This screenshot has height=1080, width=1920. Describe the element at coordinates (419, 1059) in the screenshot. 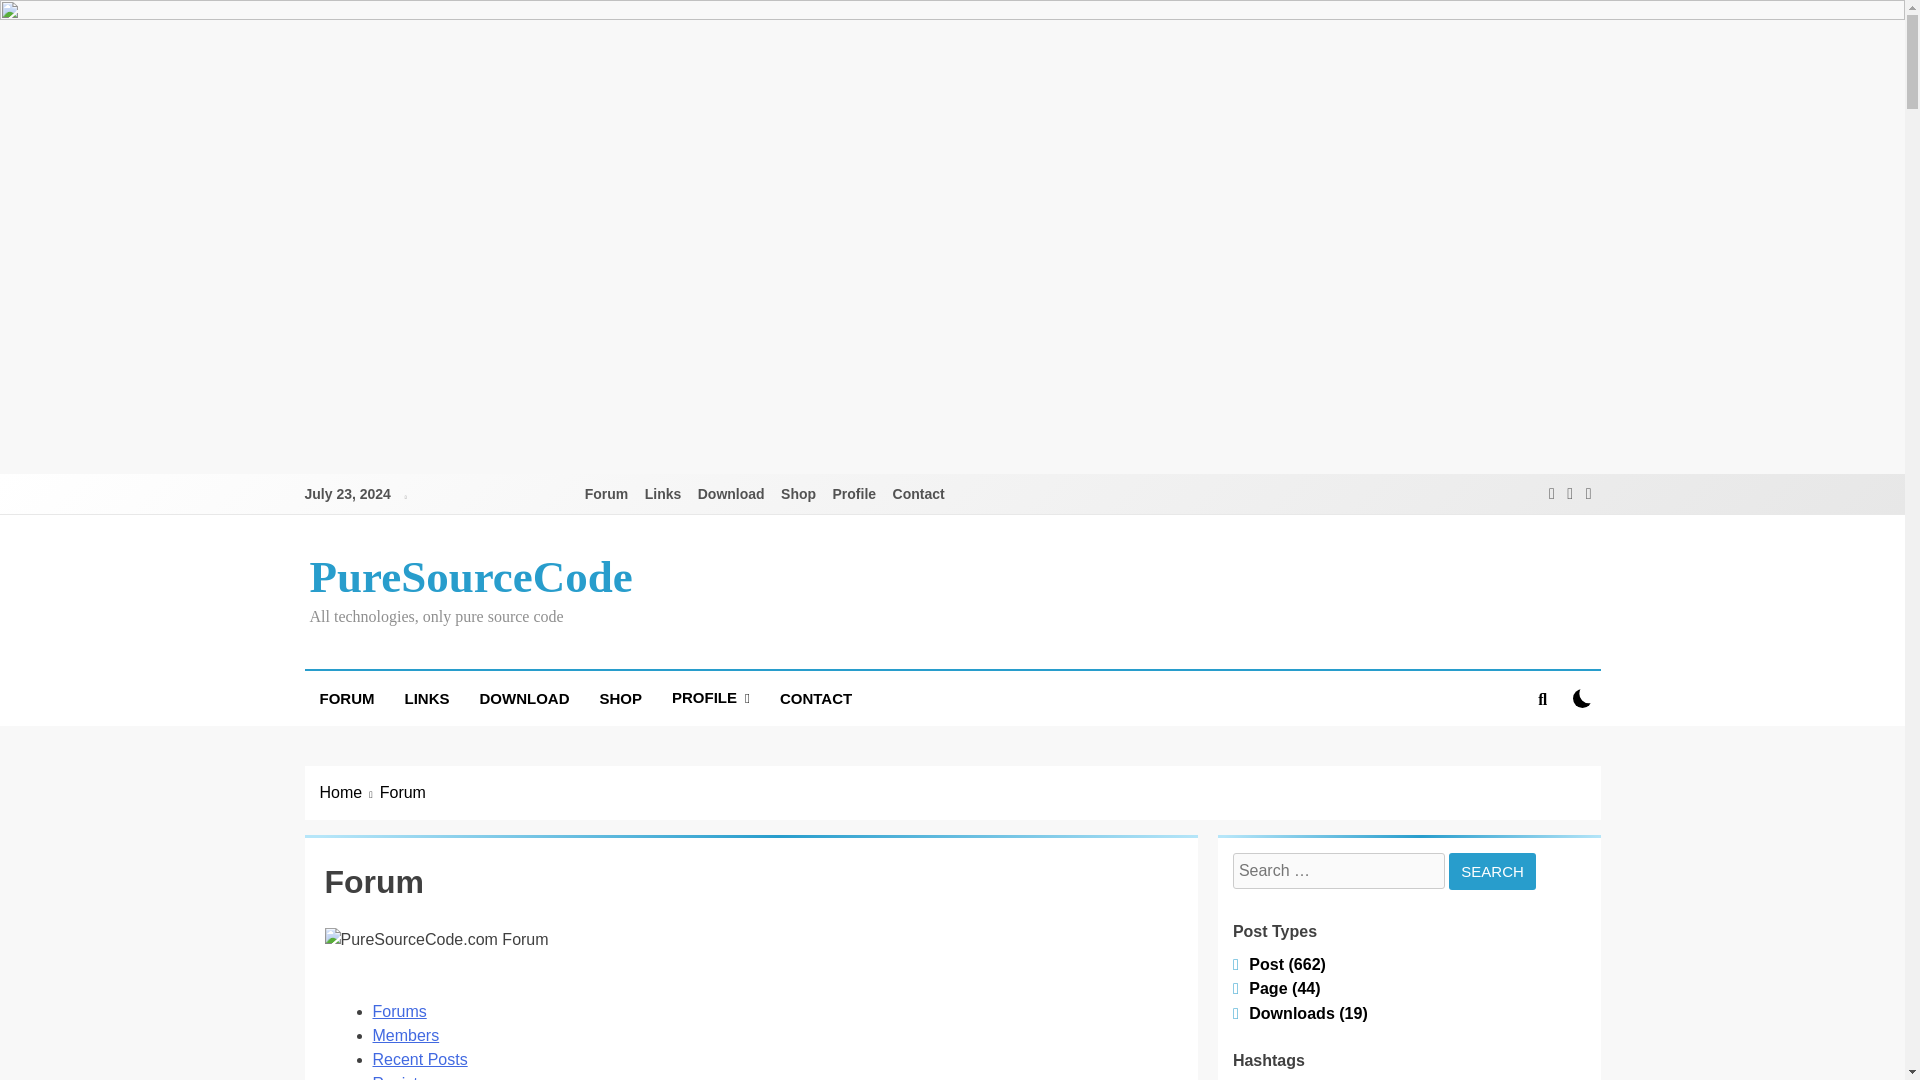

I see `Recent Posts` at that location.